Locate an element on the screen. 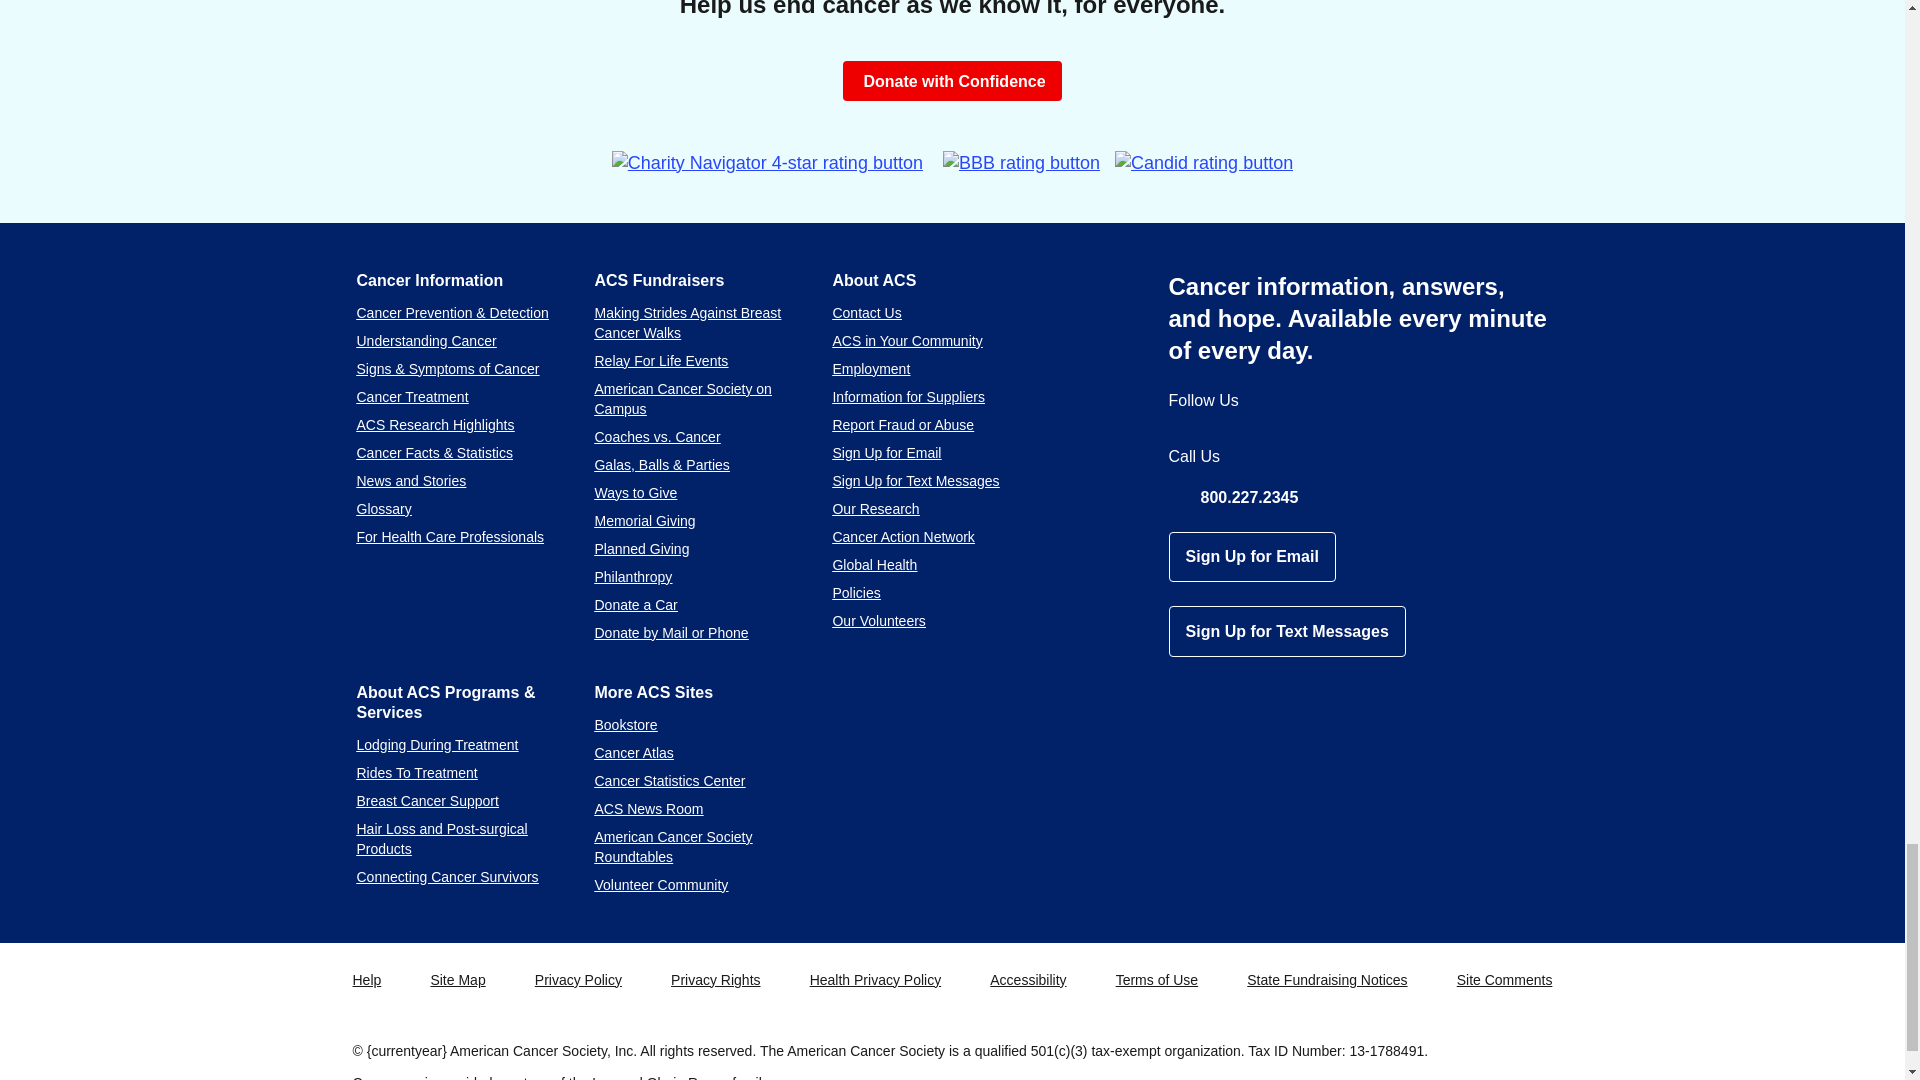  Relay For Life Events is located at coordinates (660, 361).